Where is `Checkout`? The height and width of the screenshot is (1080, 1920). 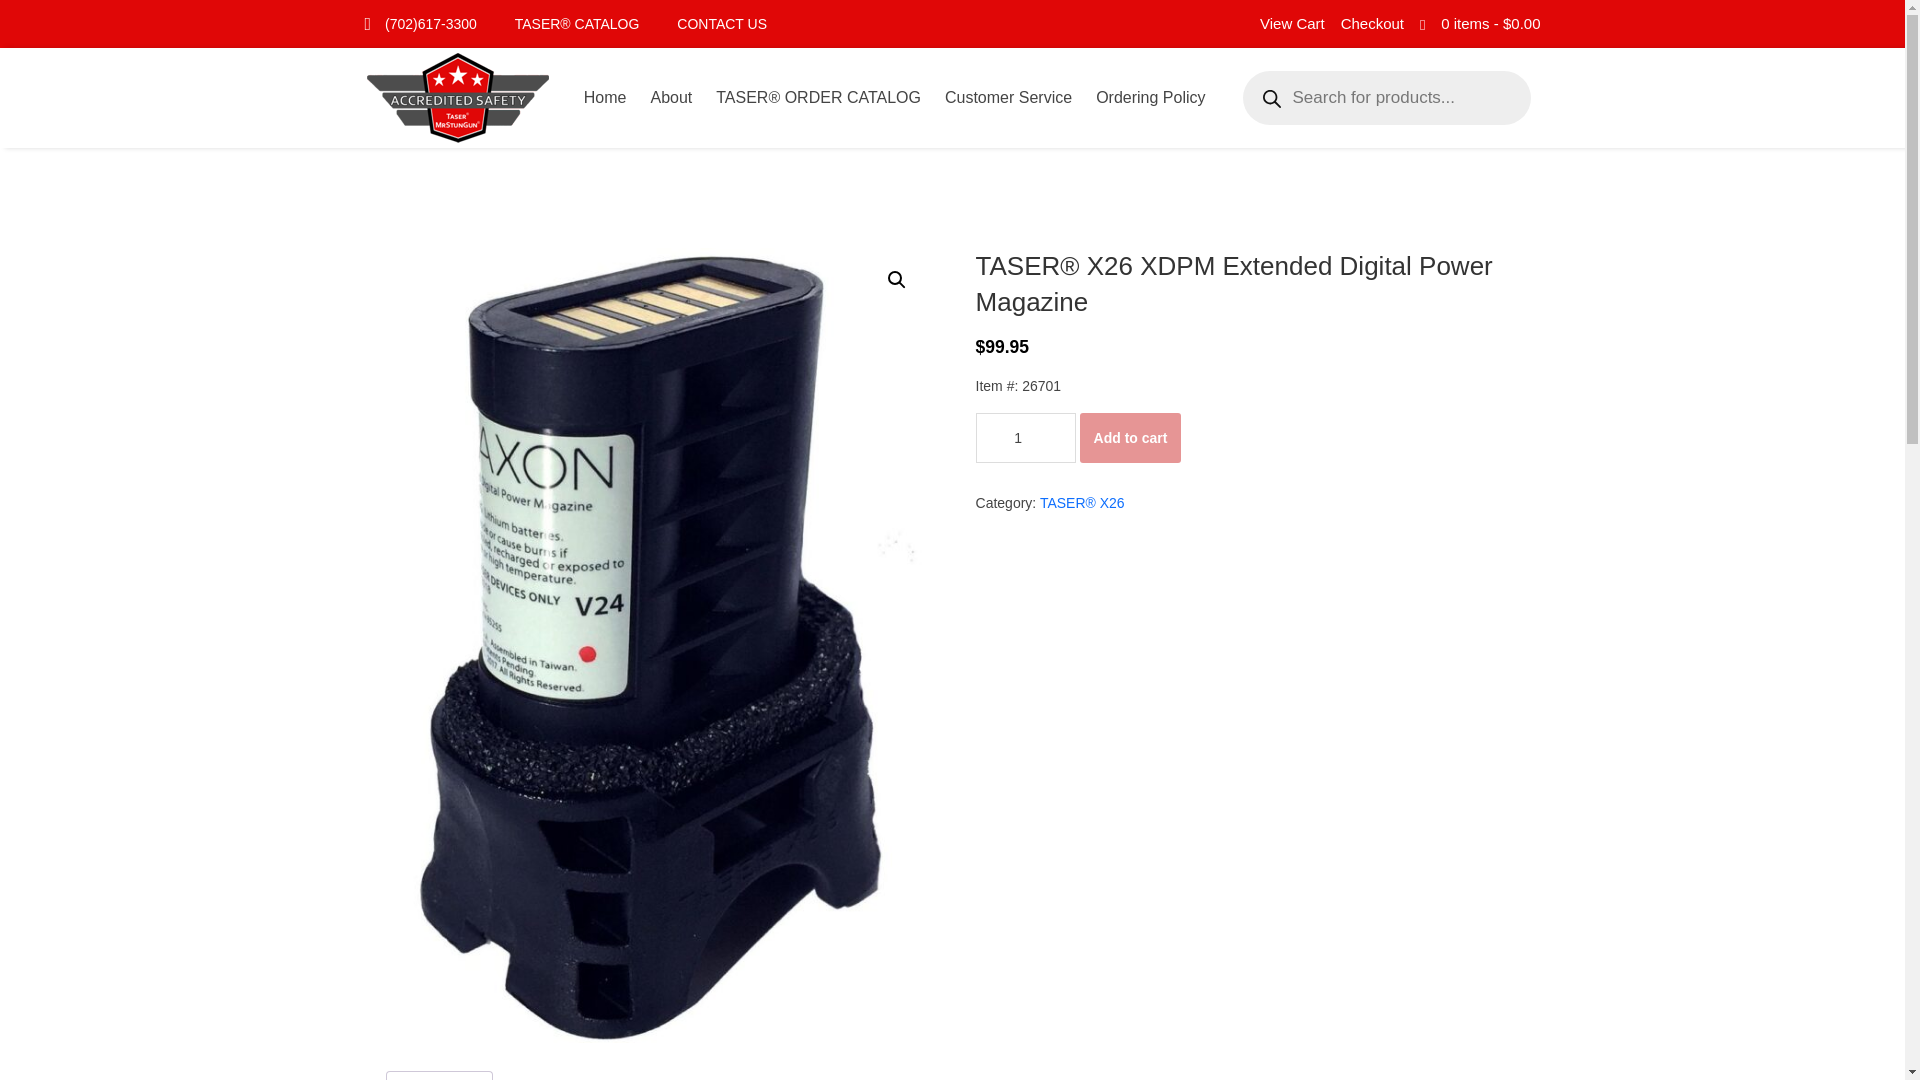 Checkout is located at coordinates (1372, 24).